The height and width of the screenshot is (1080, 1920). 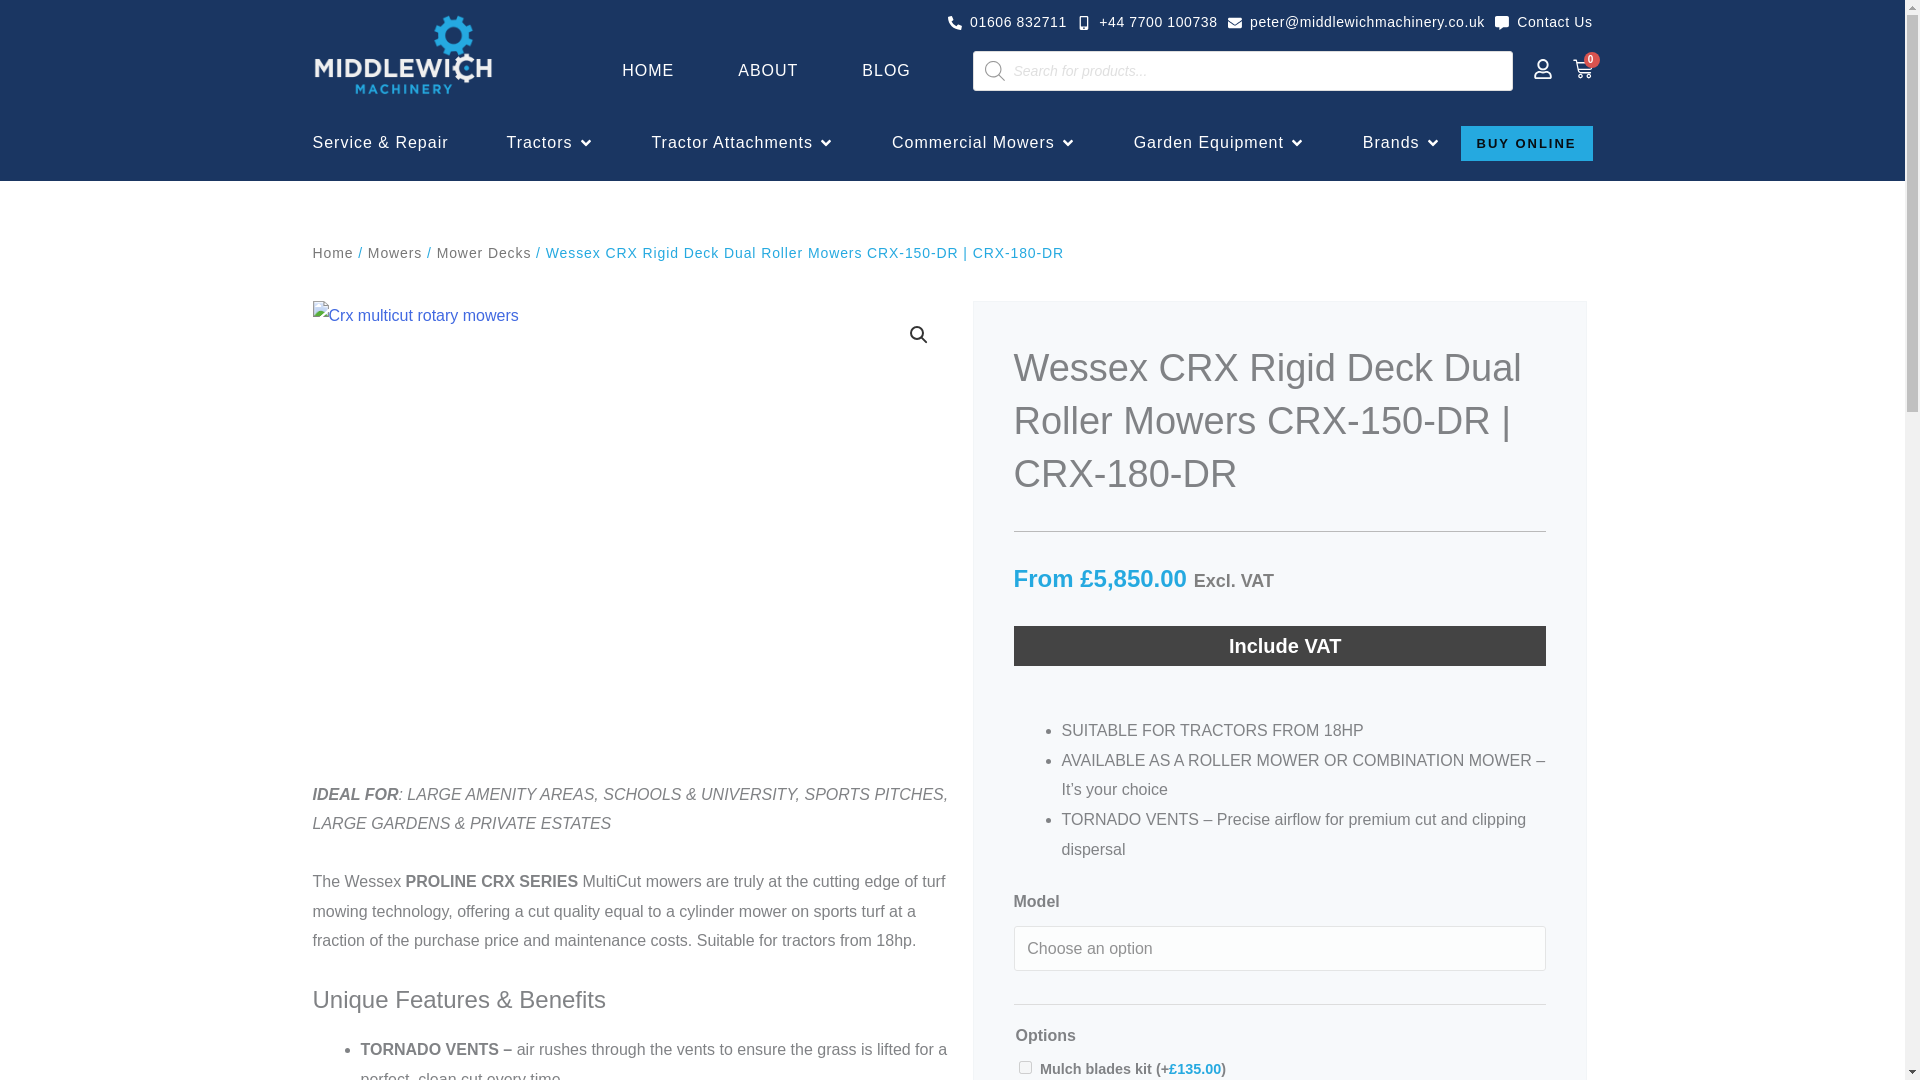 What do you see at coordinates (1008, 22) in the screenshot?
I see `mulch-blades-kit` at bounding box center [1008, 22].